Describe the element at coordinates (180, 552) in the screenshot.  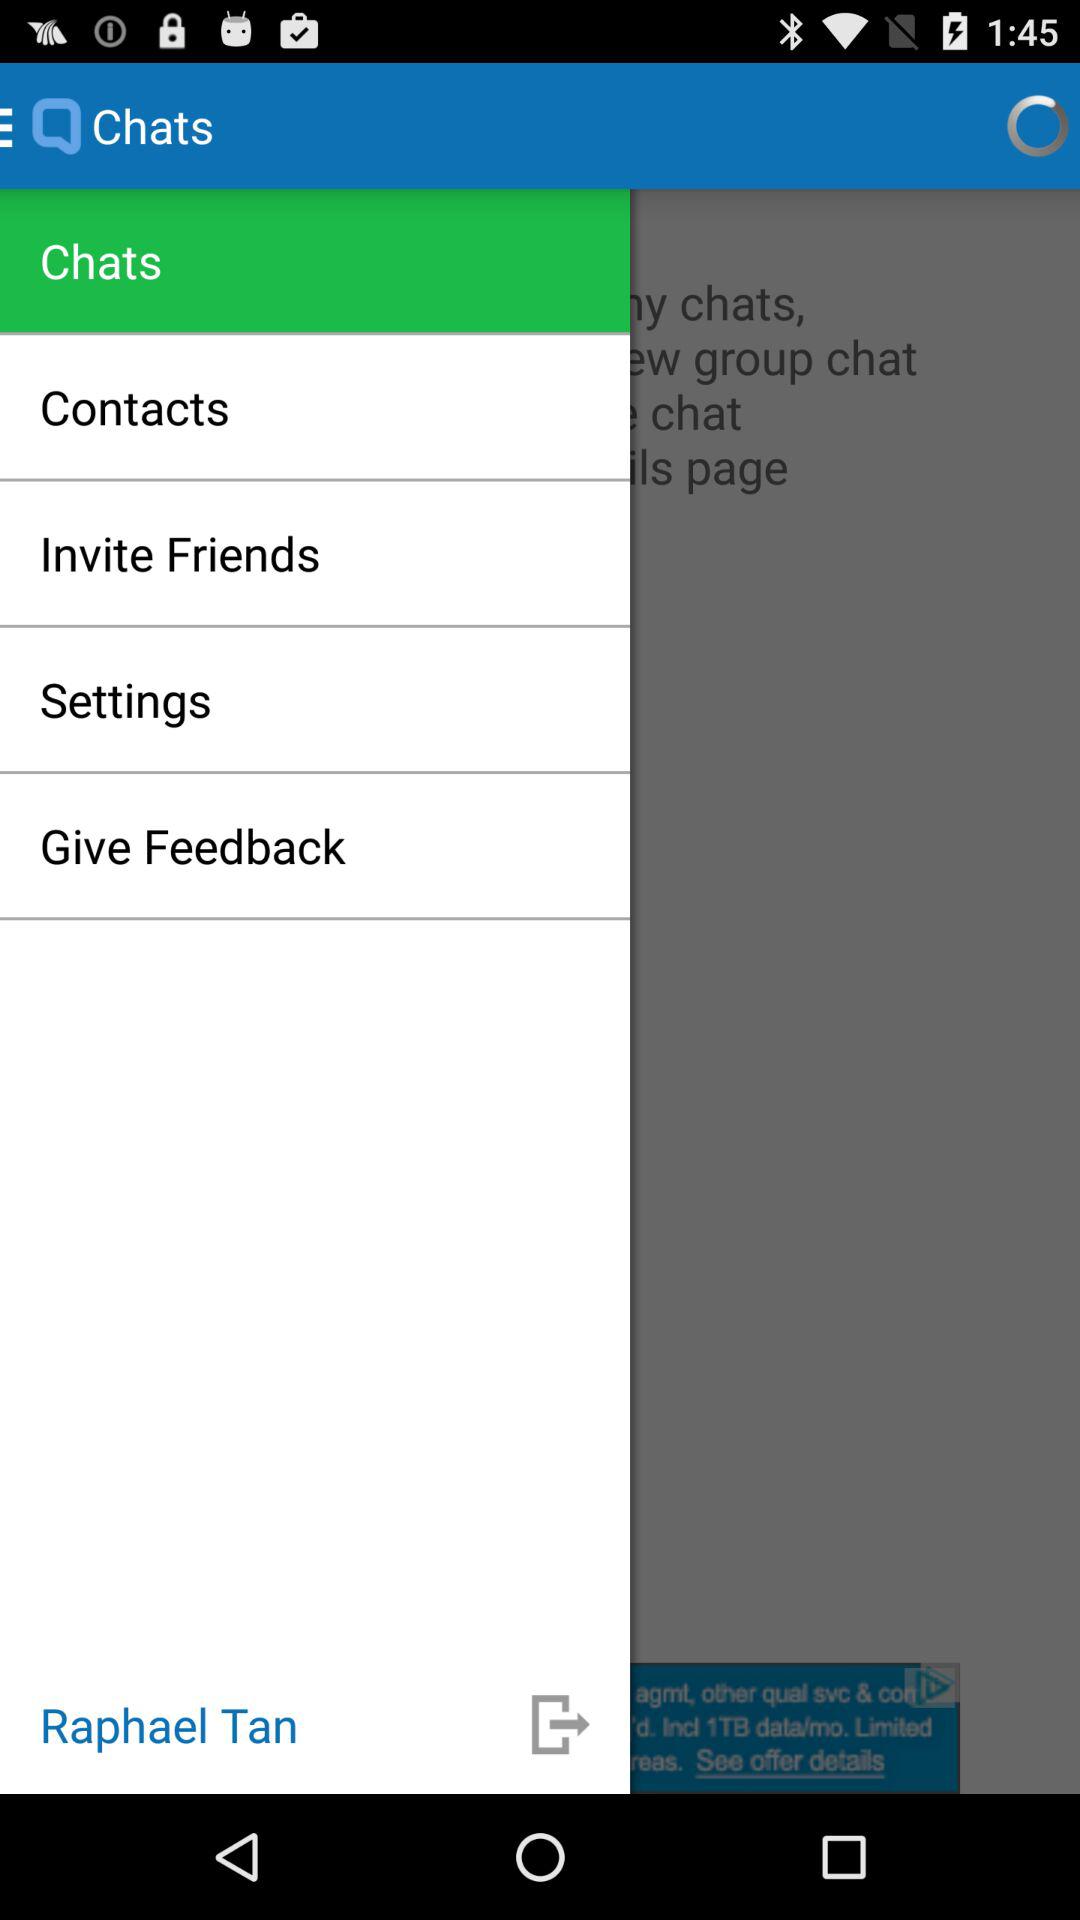
I see `scroll to invite friends` at that location.